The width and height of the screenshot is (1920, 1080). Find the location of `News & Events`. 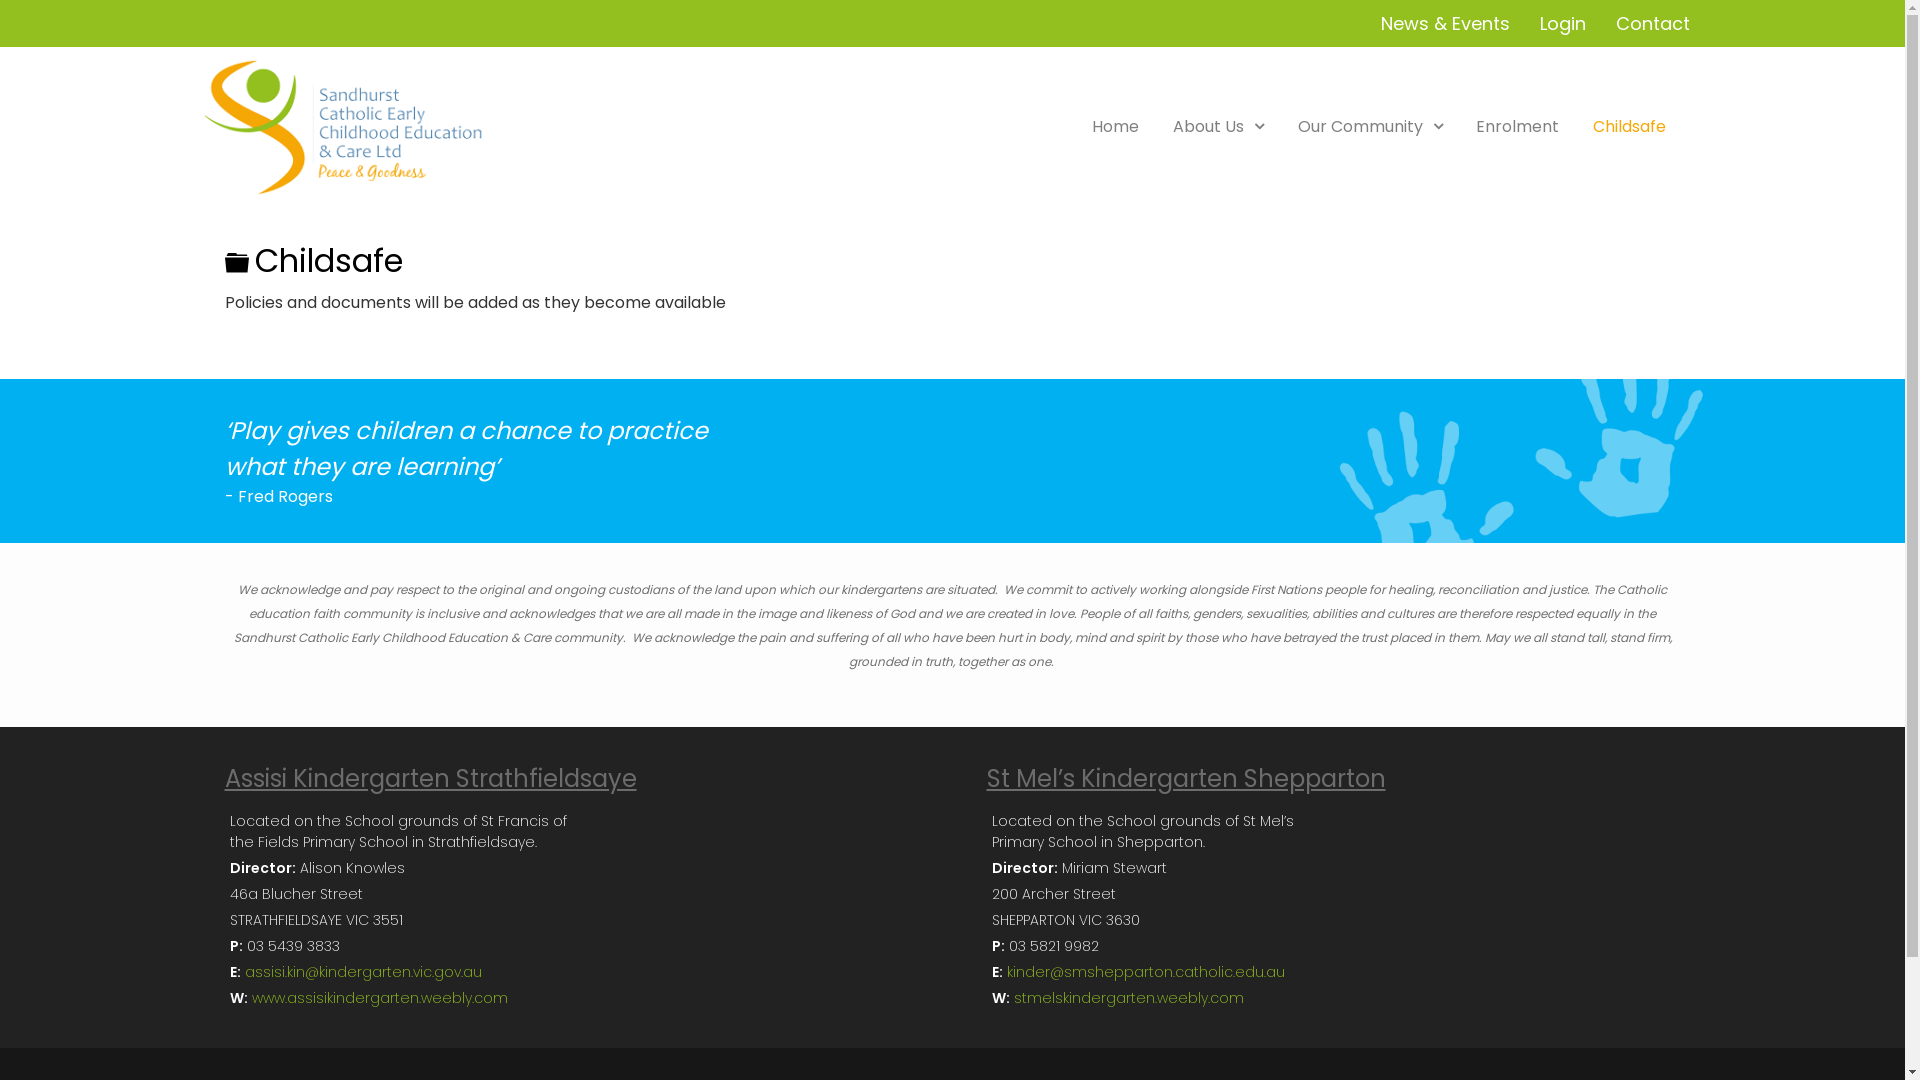

News & Events is located at coordinates (1444, 24).